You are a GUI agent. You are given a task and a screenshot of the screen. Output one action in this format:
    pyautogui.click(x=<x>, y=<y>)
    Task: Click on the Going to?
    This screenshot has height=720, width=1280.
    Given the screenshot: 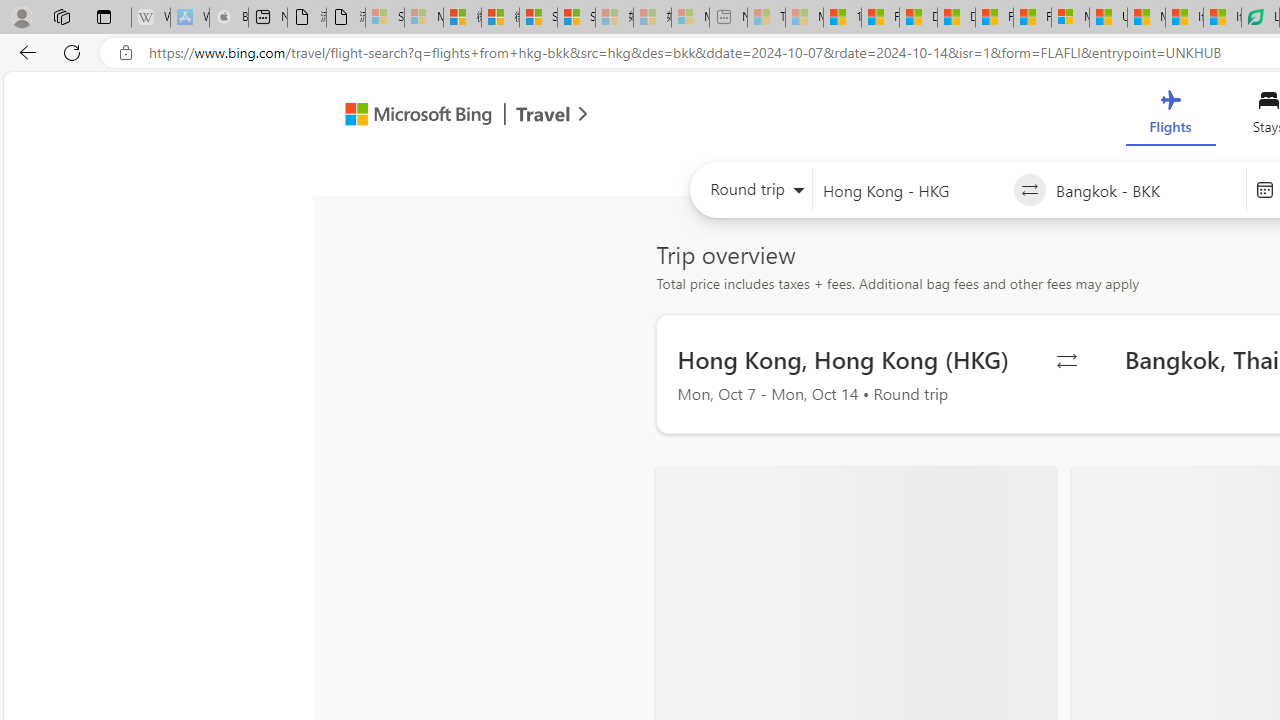 What is the action you would take?
    pyautogui.click(x=1145, y=190)
    